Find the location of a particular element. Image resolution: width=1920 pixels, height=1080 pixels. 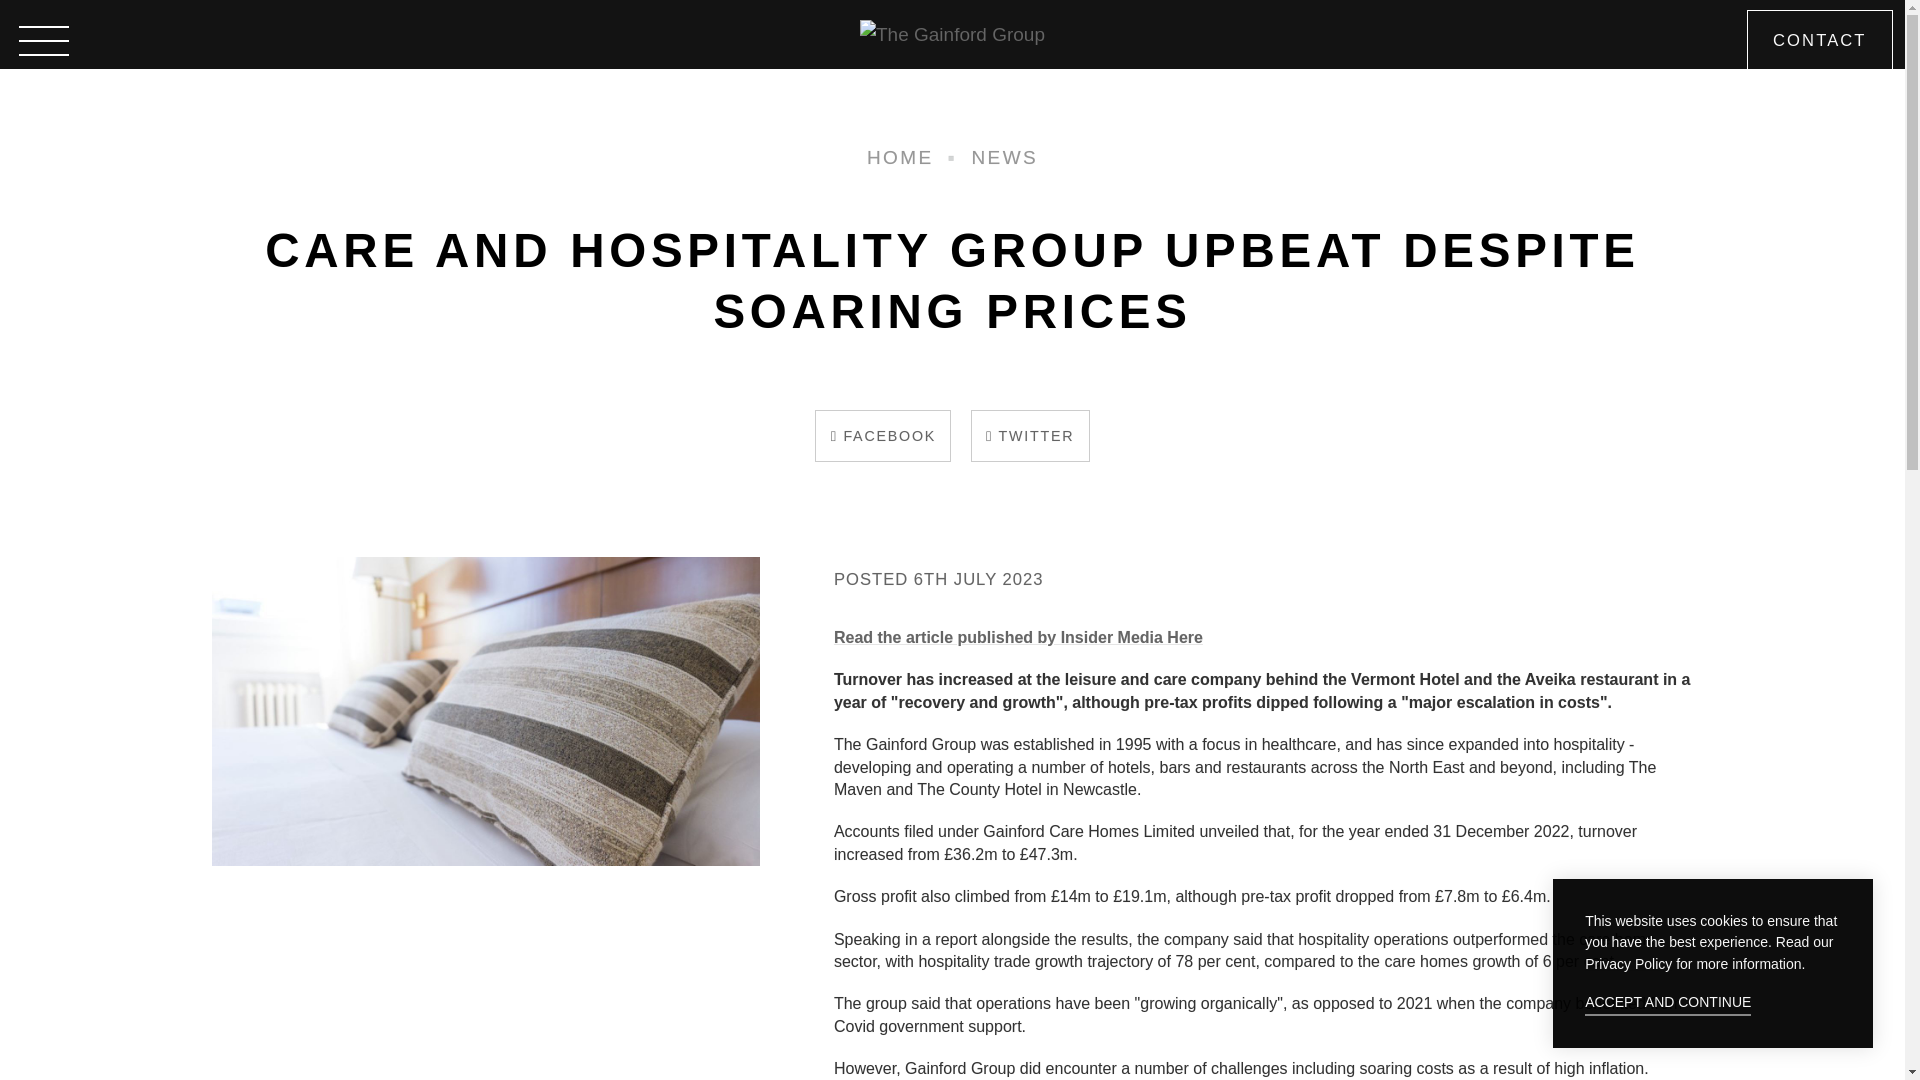

HOME is located at coordinates (900, 156).